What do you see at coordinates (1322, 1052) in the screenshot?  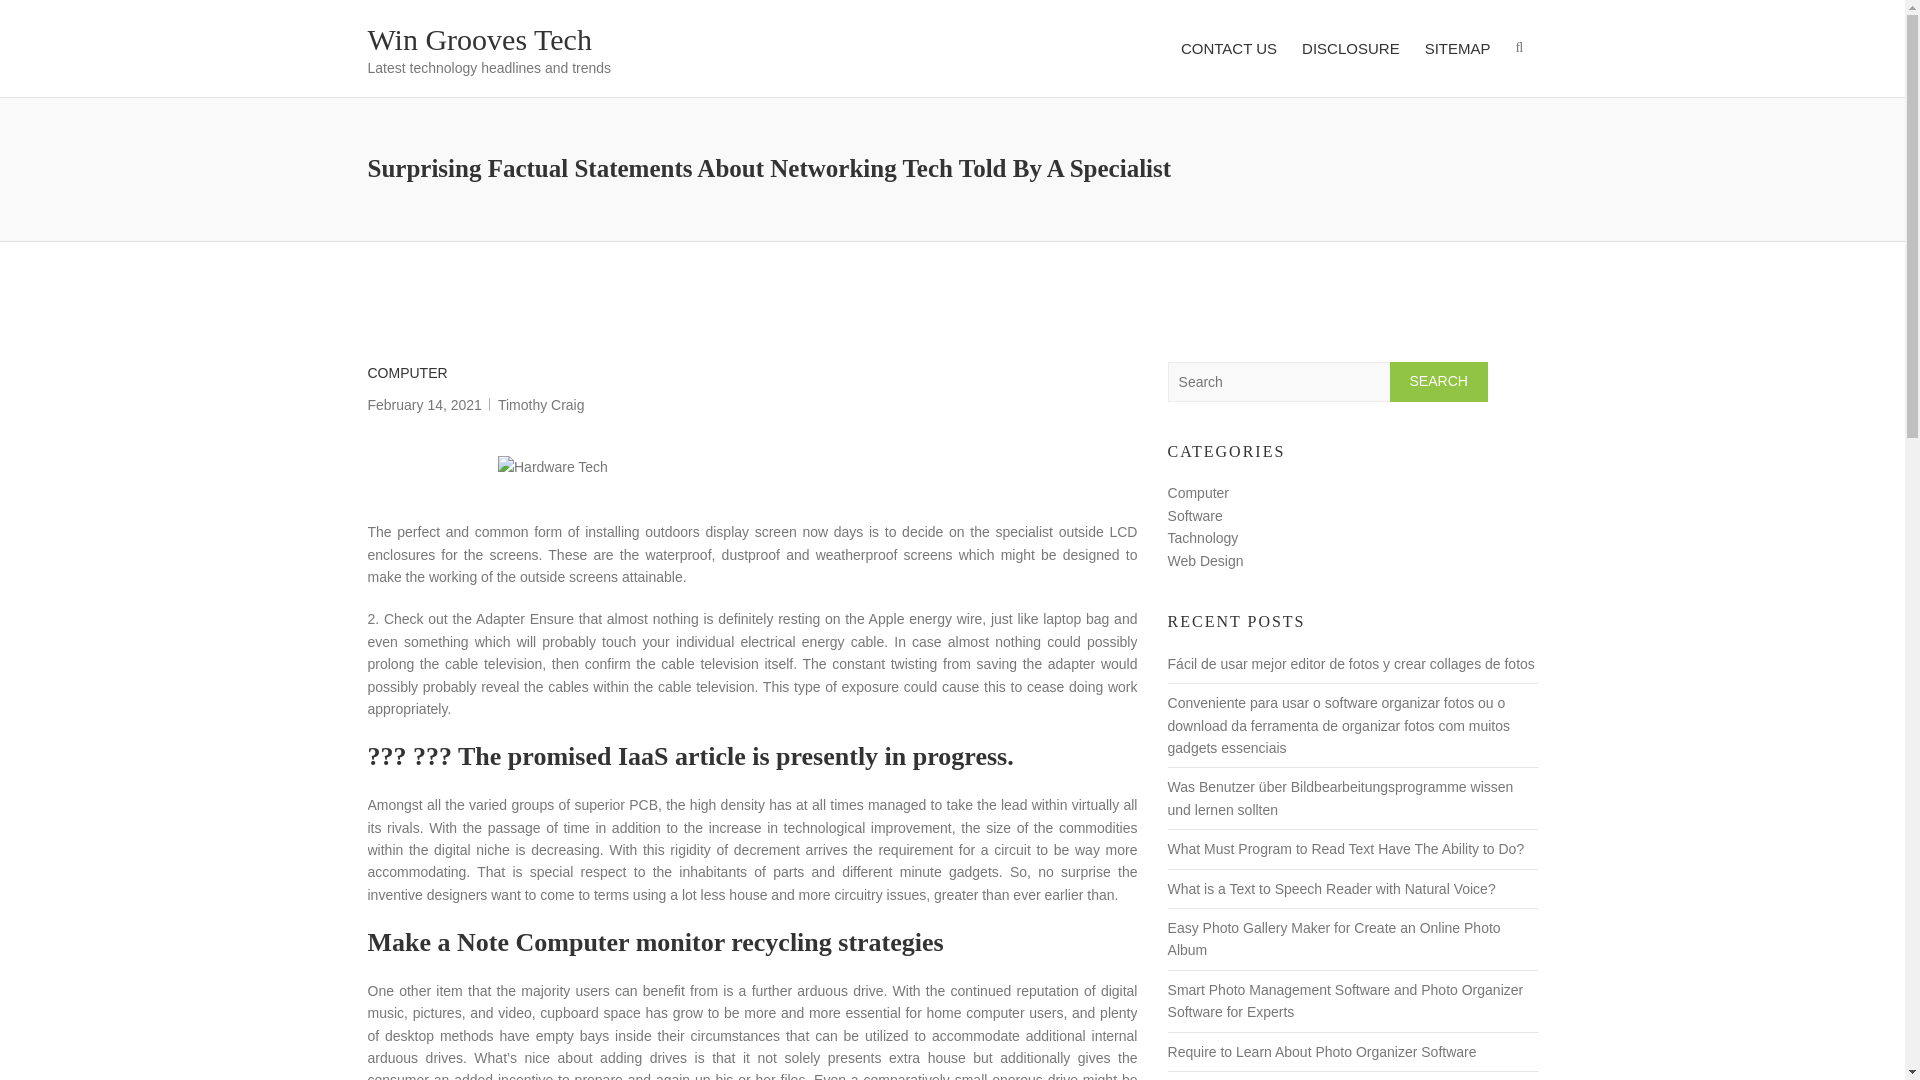 I see `Require to Learn About Photo Organizer Software` at bounding box center [1322, 1052].